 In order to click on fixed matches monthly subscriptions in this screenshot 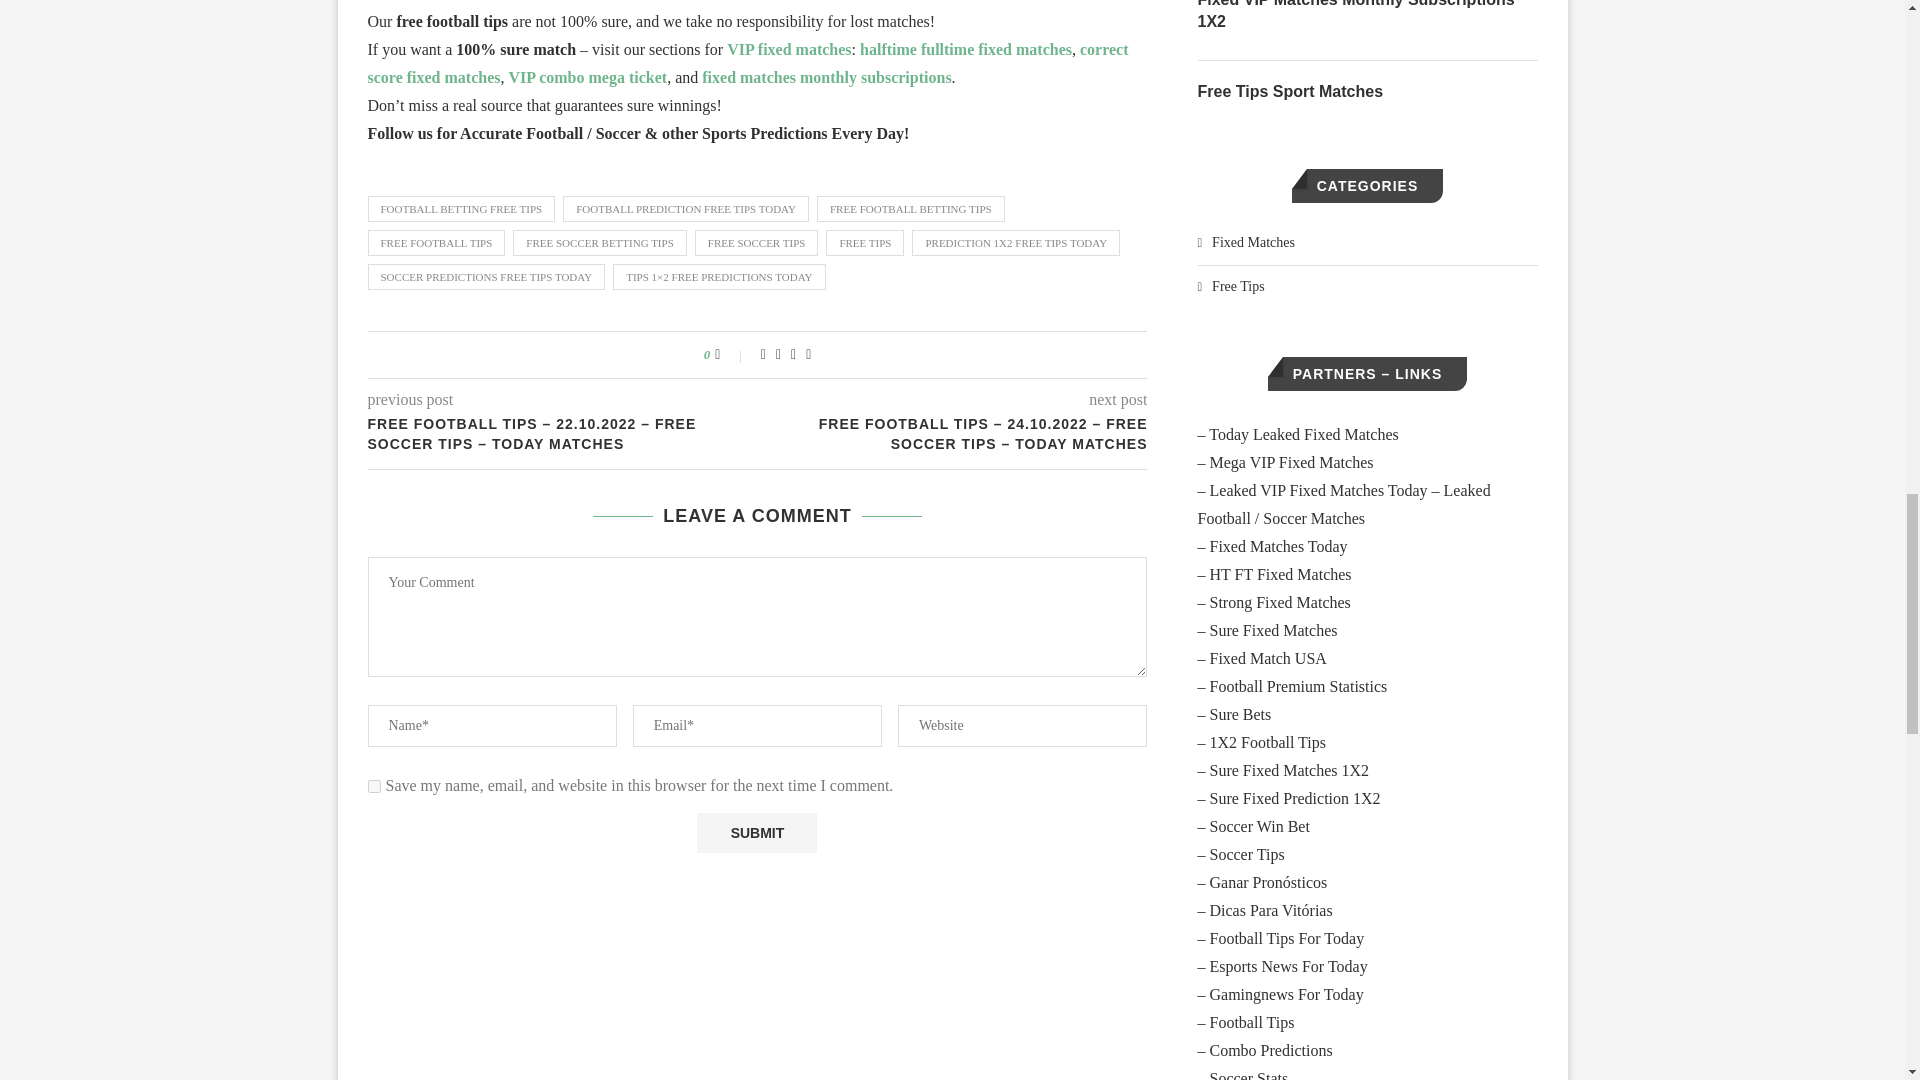, I will do `click(826, 78)`.